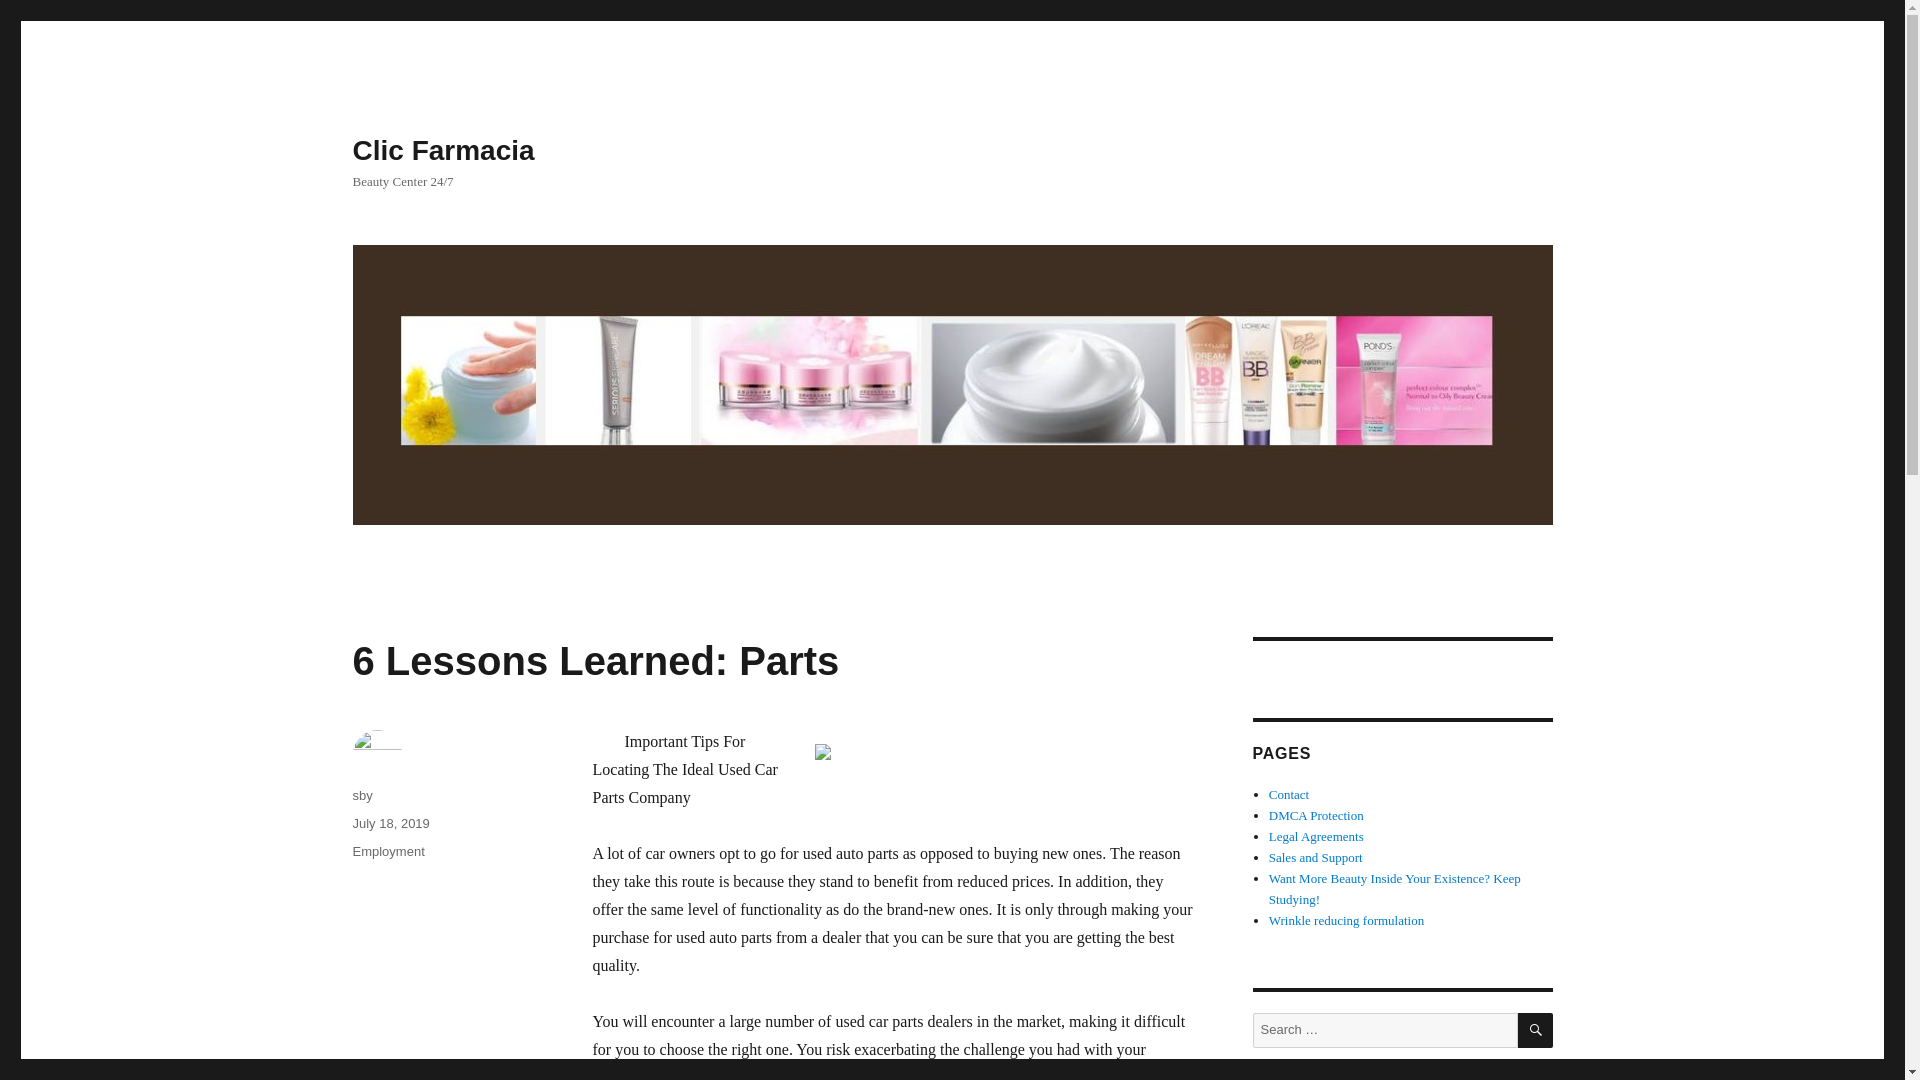  What do you see at coordinates (388, 850) in the screenshot?
I see `Employment` at bounding box center [388, 850].